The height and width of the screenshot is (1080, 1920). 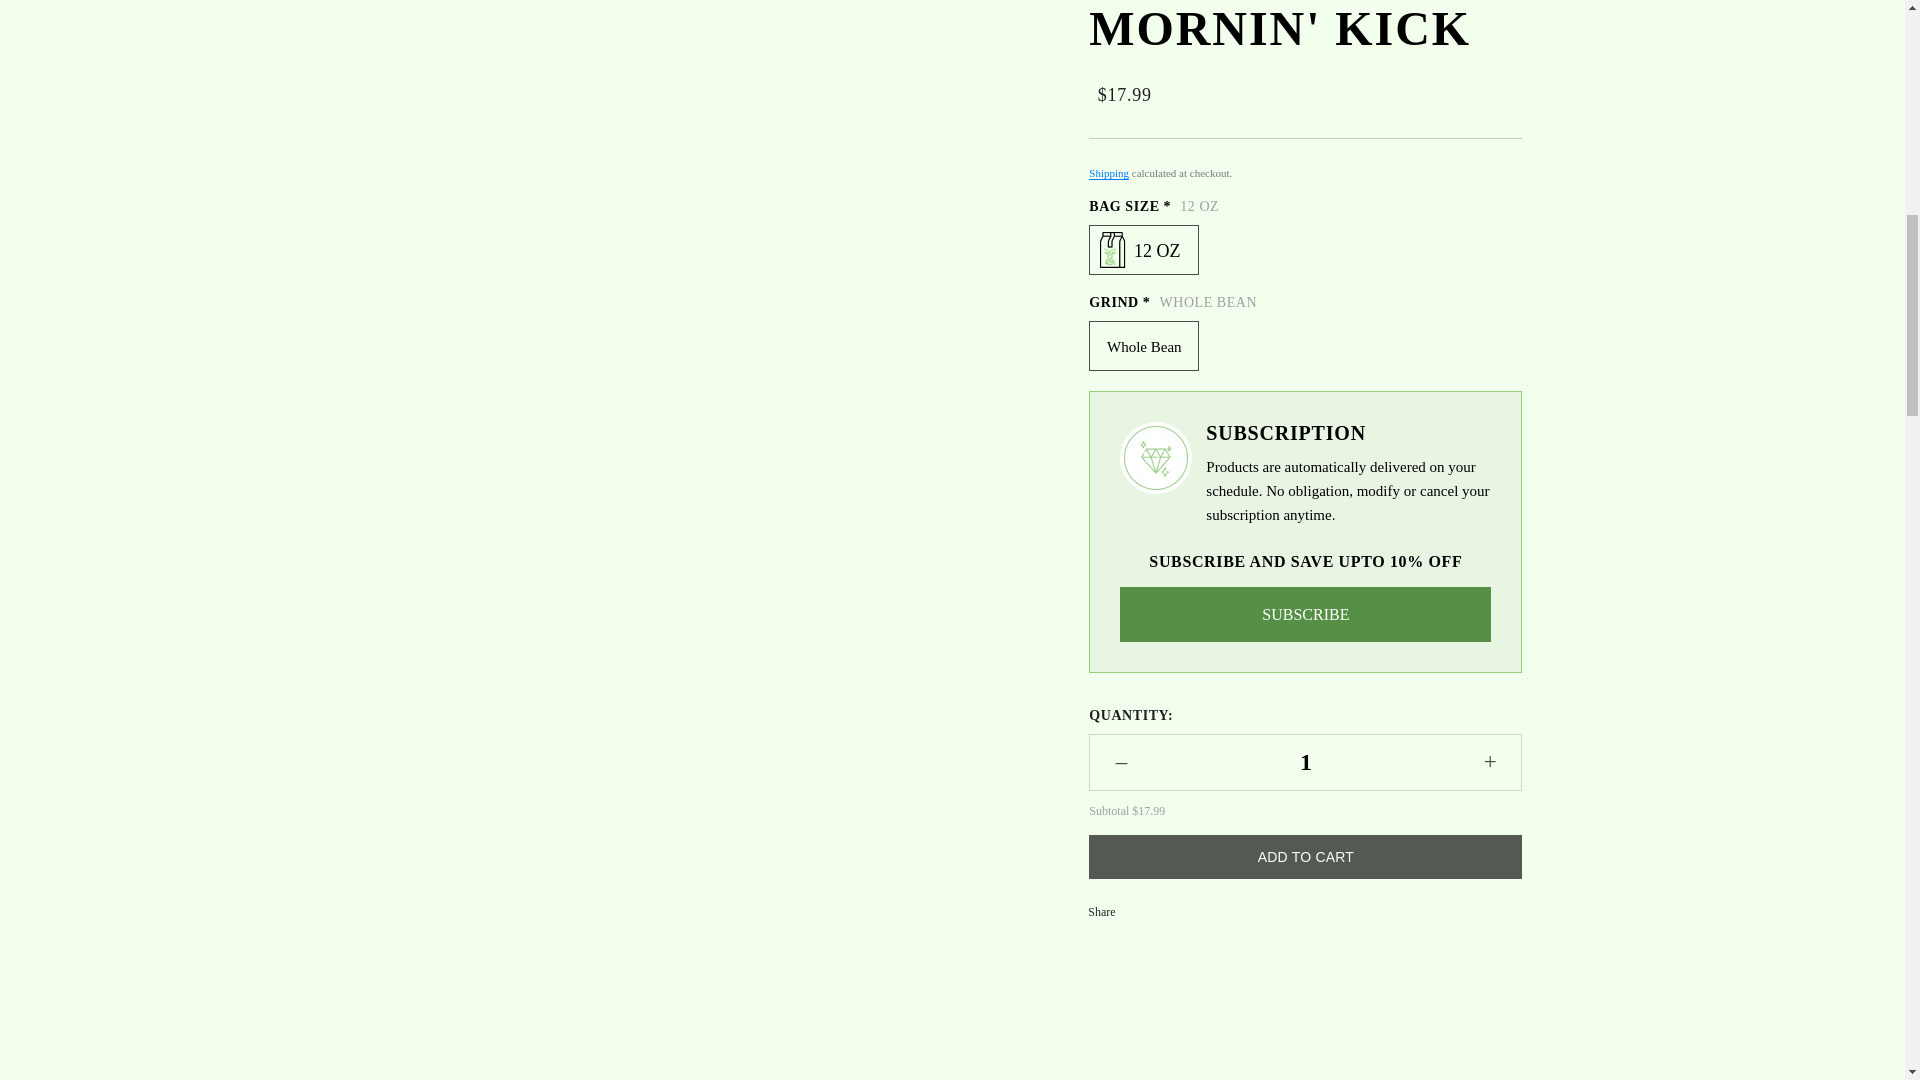 I want to click on SUBSCRIBE, so click(x=1305, y=60).